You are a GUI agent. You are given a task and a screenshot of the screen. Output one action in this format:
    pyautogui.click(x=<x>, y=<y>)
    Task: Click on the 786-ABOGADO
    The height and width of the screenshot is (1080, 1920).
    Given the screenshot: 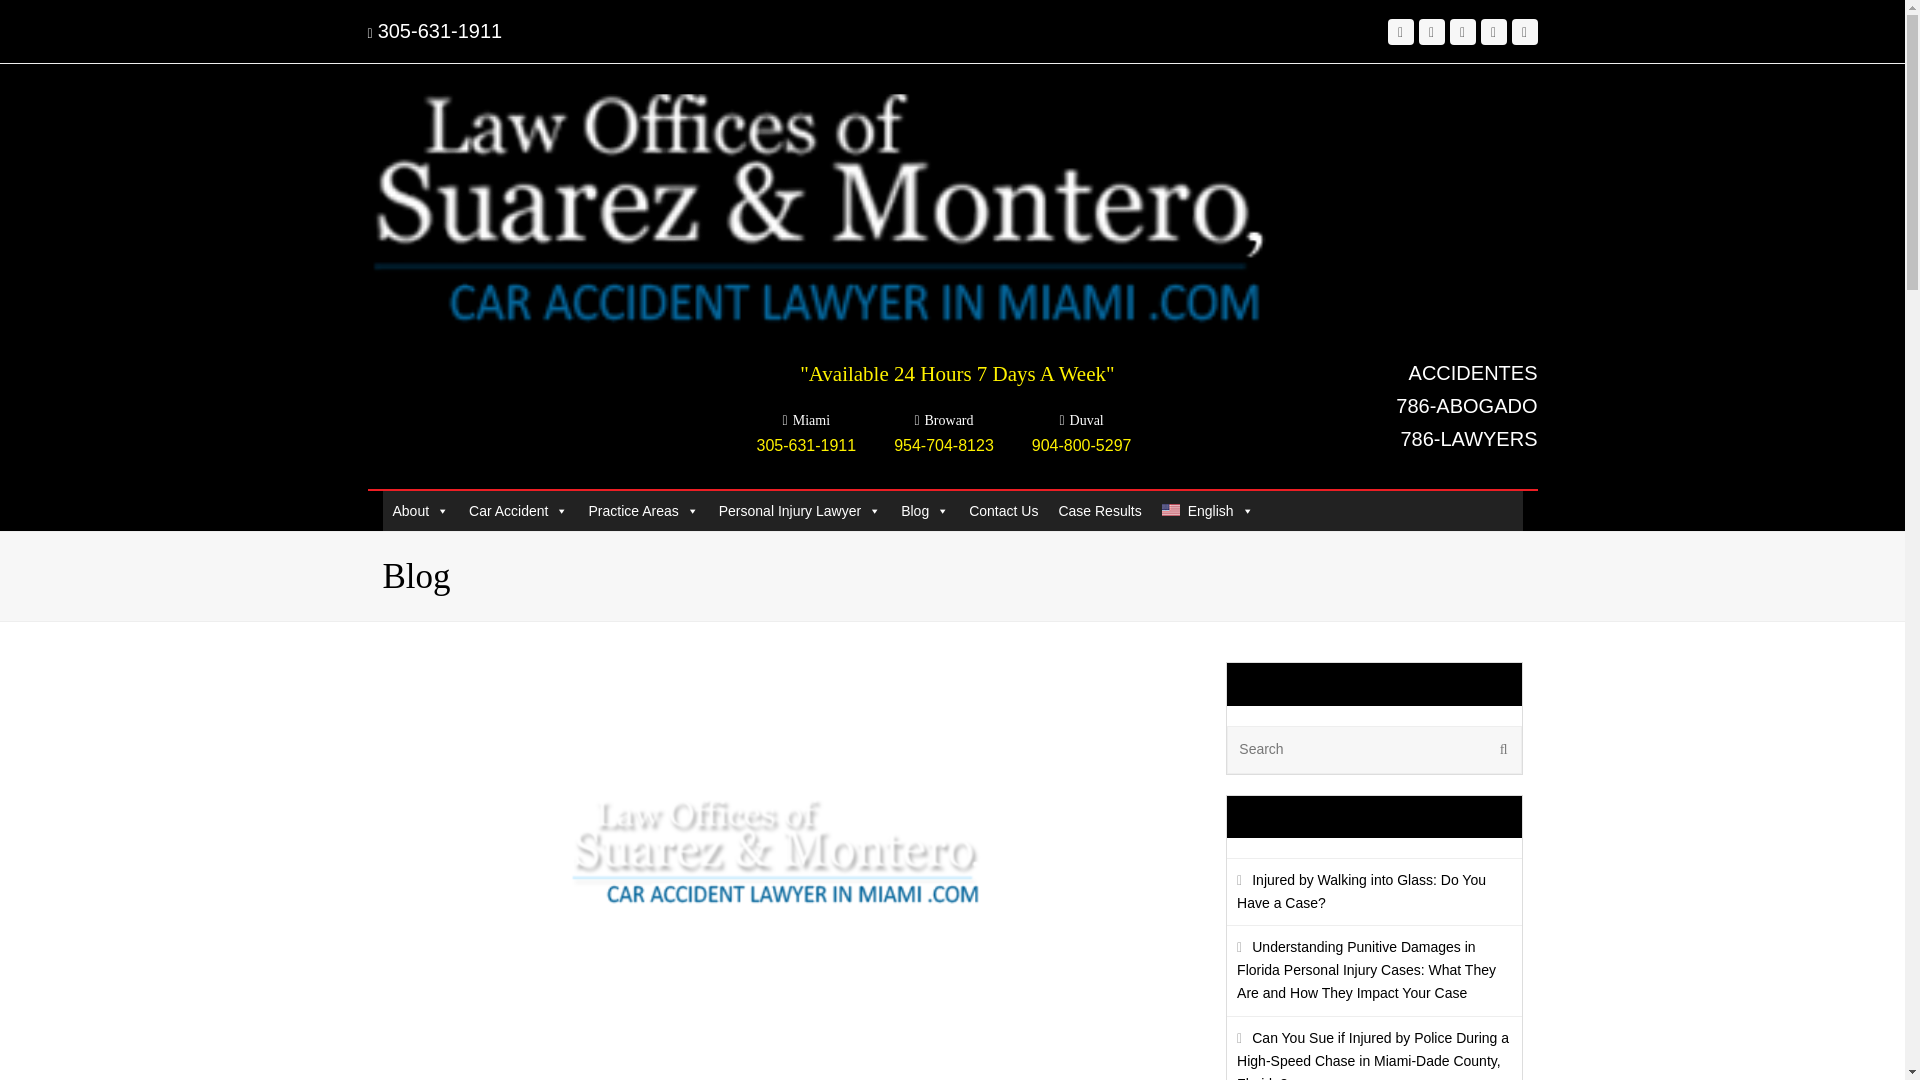 What is the action you would take?
    pyautogui.click(x=1466, y=406)
    